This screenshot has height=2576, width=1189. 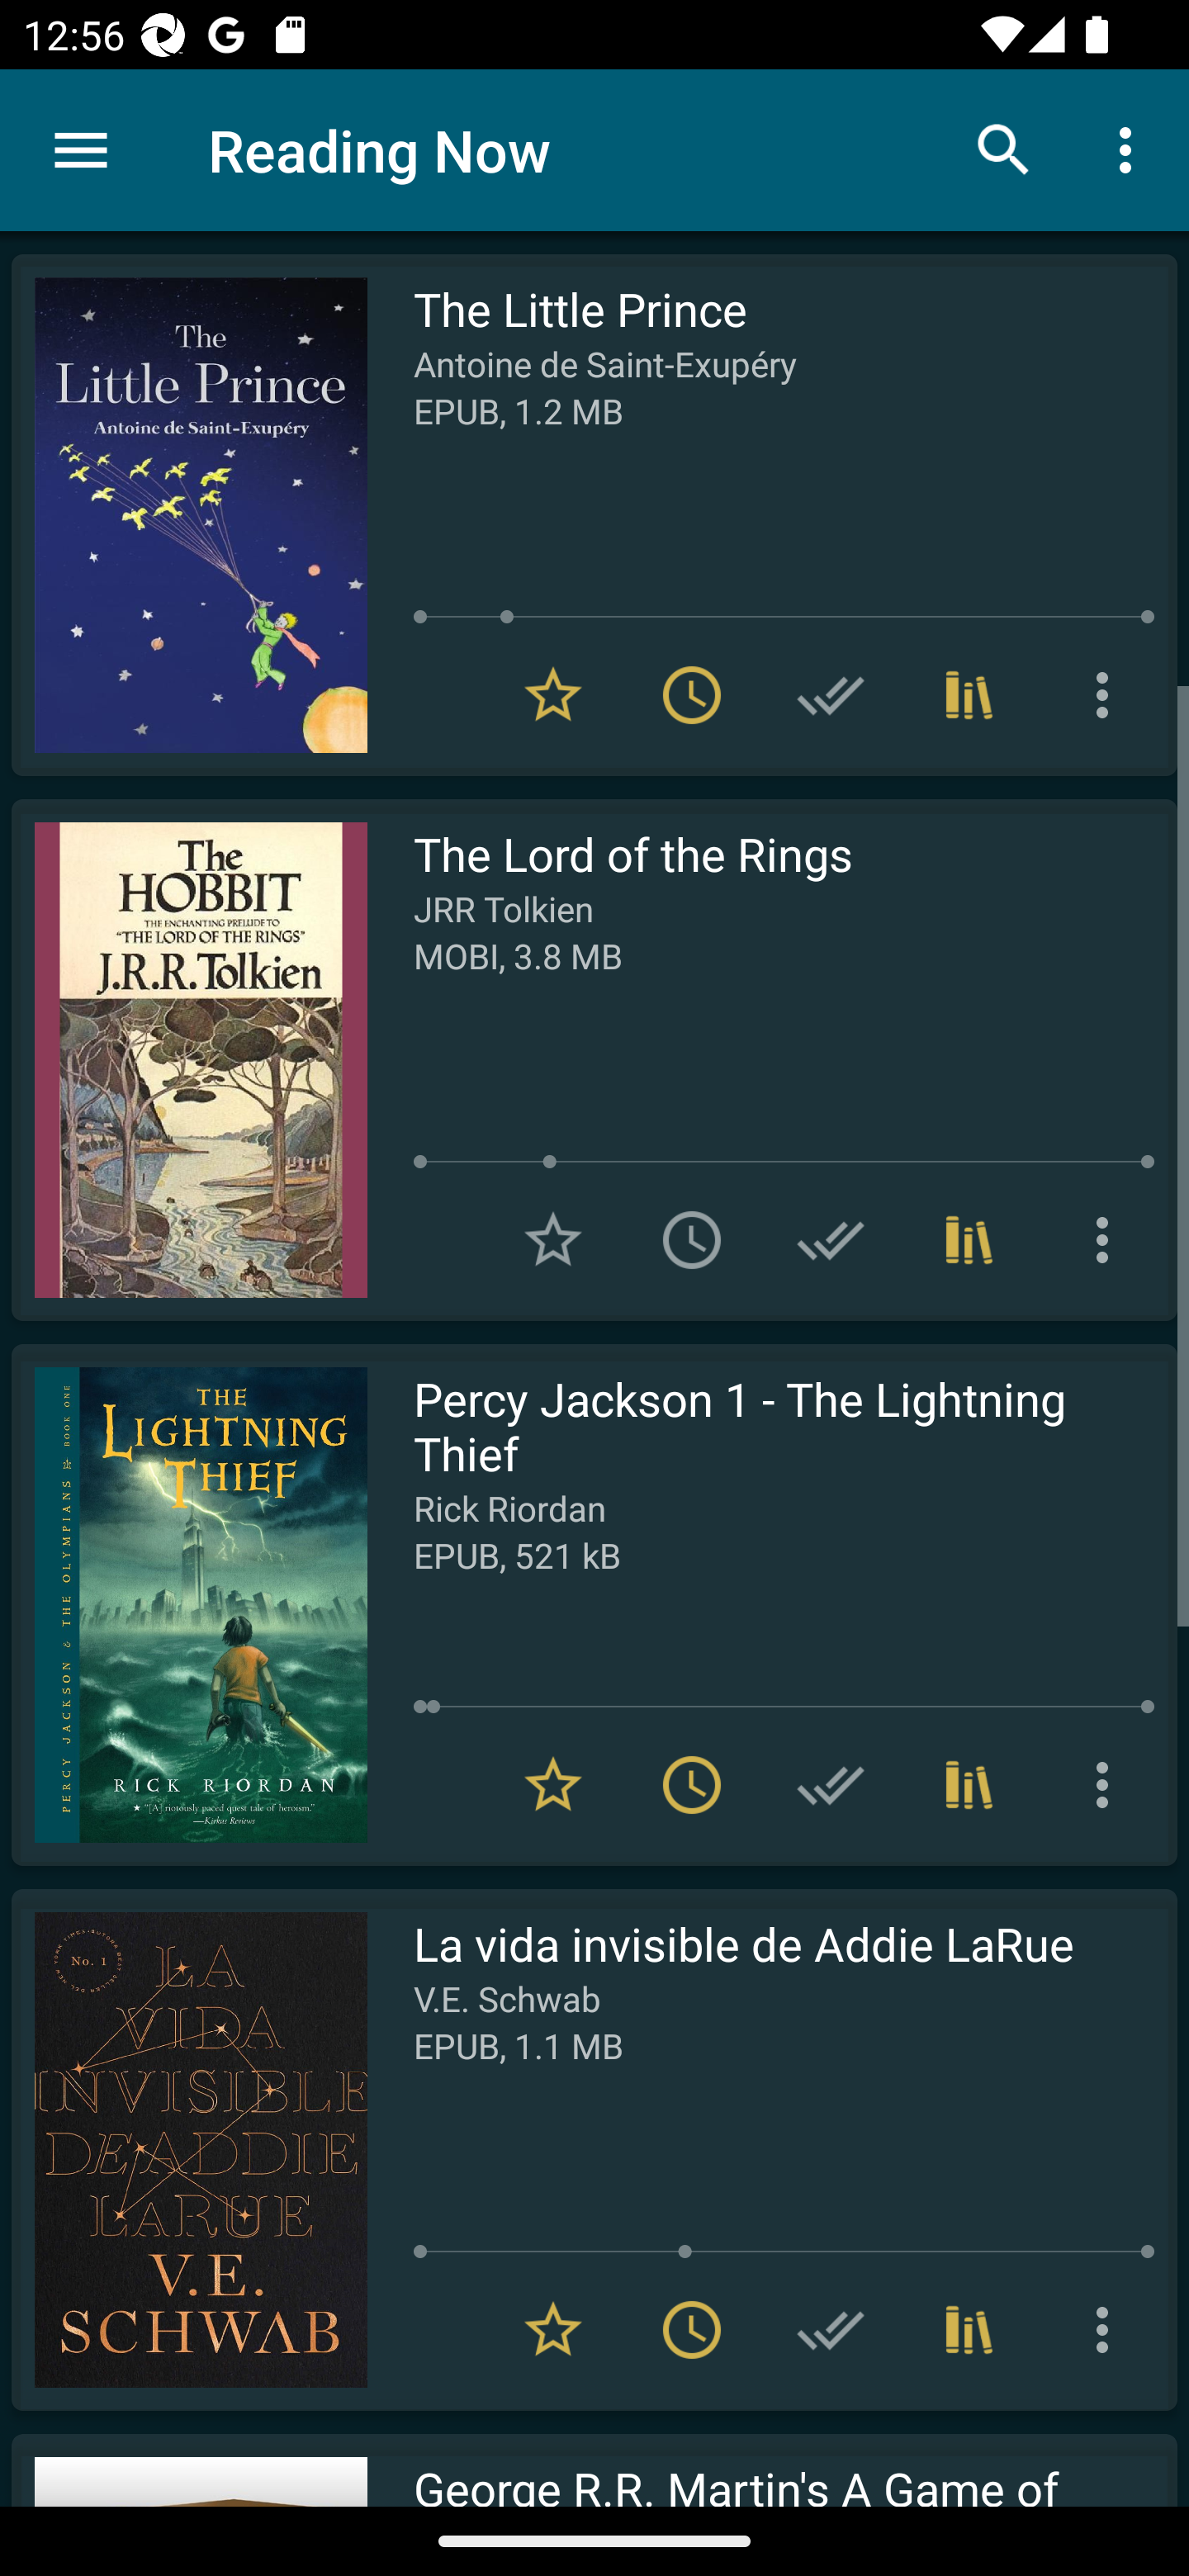 I want to click on Add to Favorites, so click(x=553, y=1238).